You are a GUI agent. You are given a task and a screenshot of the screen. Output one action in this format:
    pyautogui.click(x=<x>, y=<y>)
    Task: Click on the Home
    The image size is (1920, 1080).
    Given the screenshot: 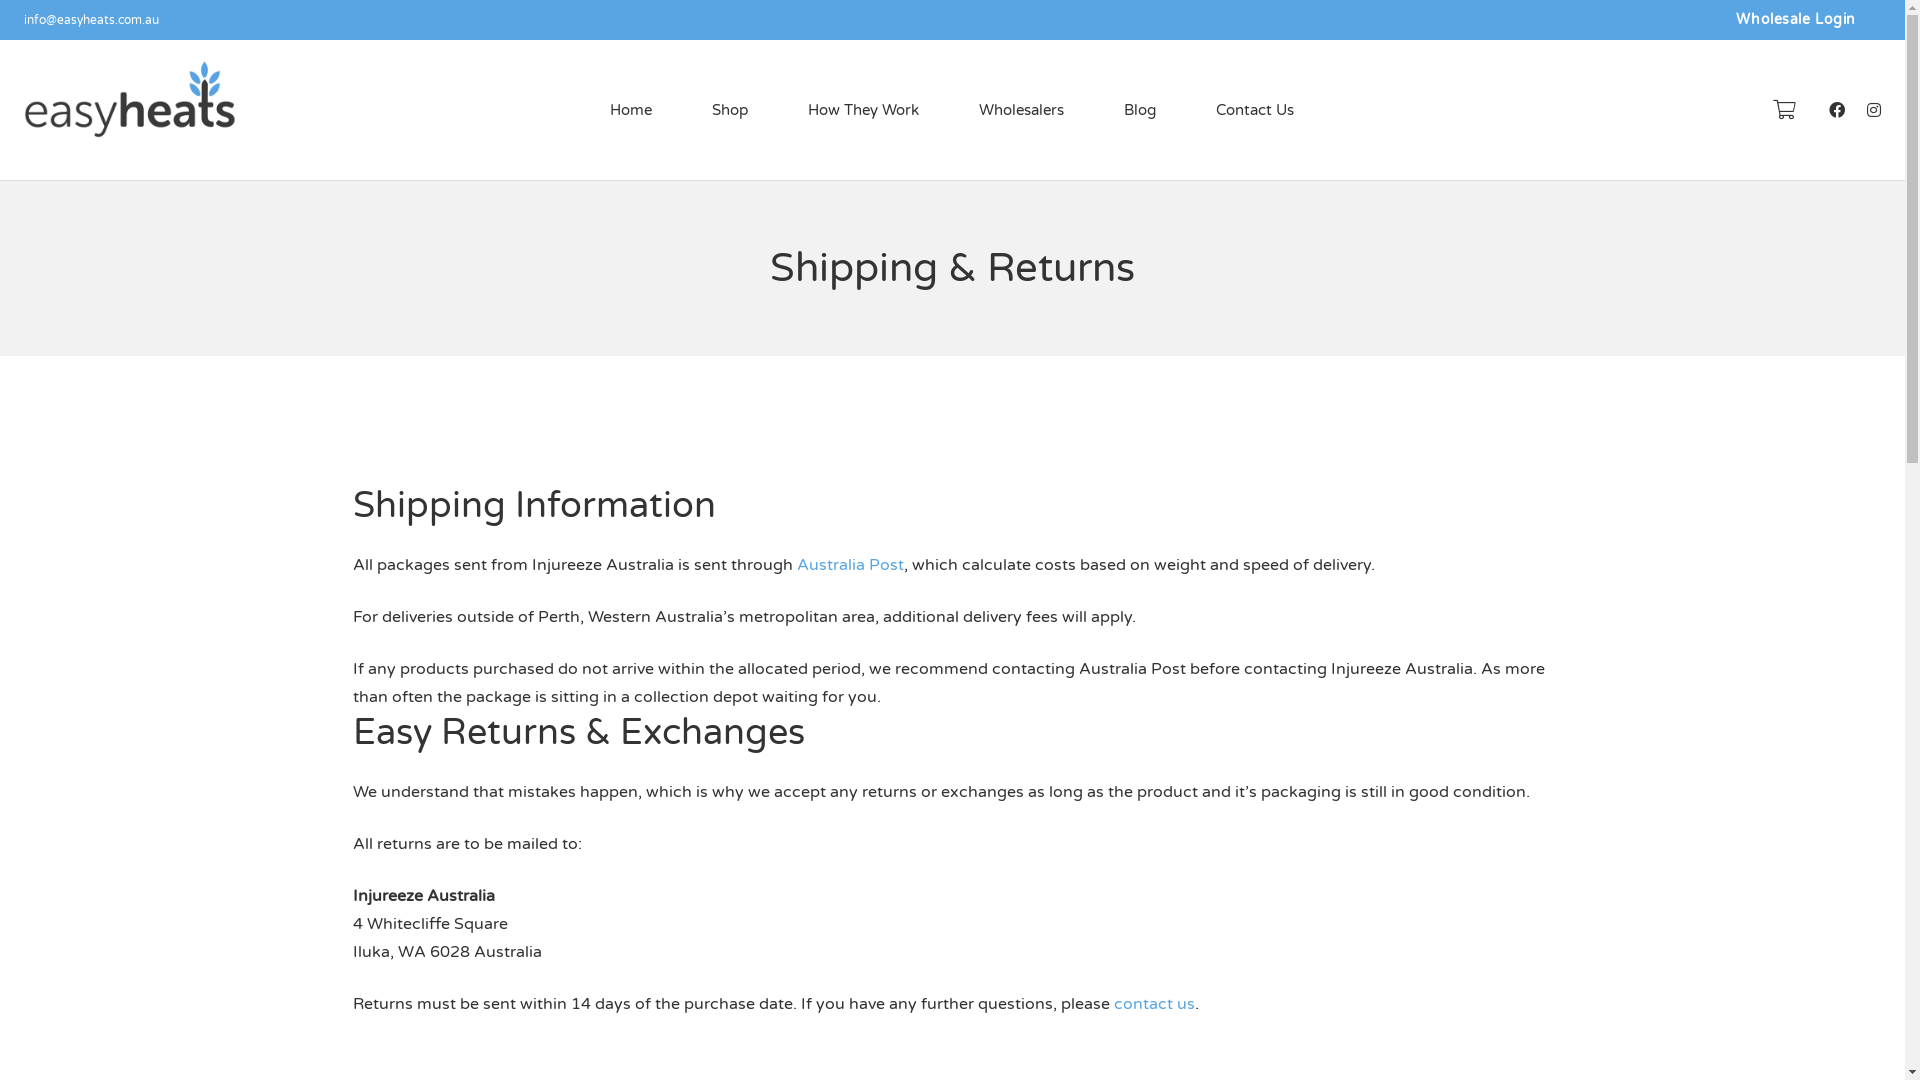 What is the action you would take?
    pyautogui.click(x=631, y=110)
    